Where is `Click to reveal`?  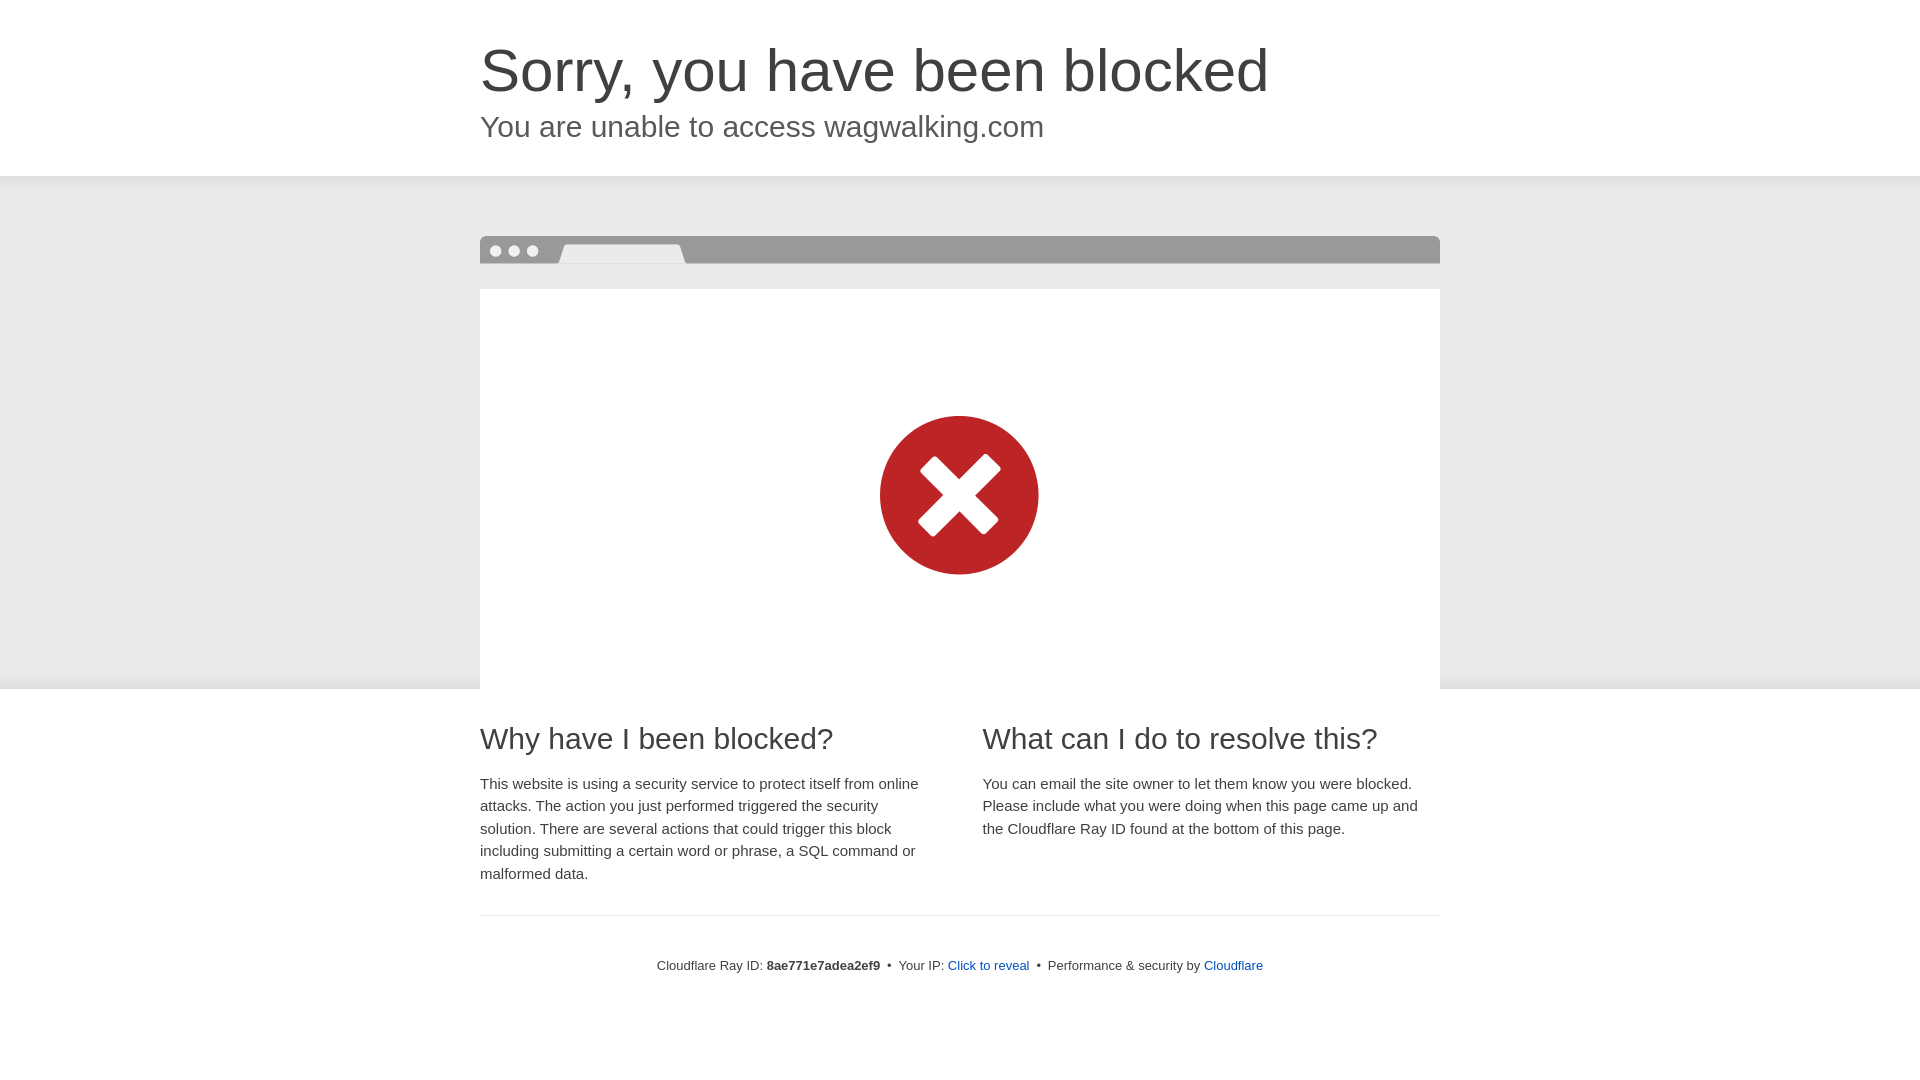 Click to reveal is located at coordinates (988, 966).